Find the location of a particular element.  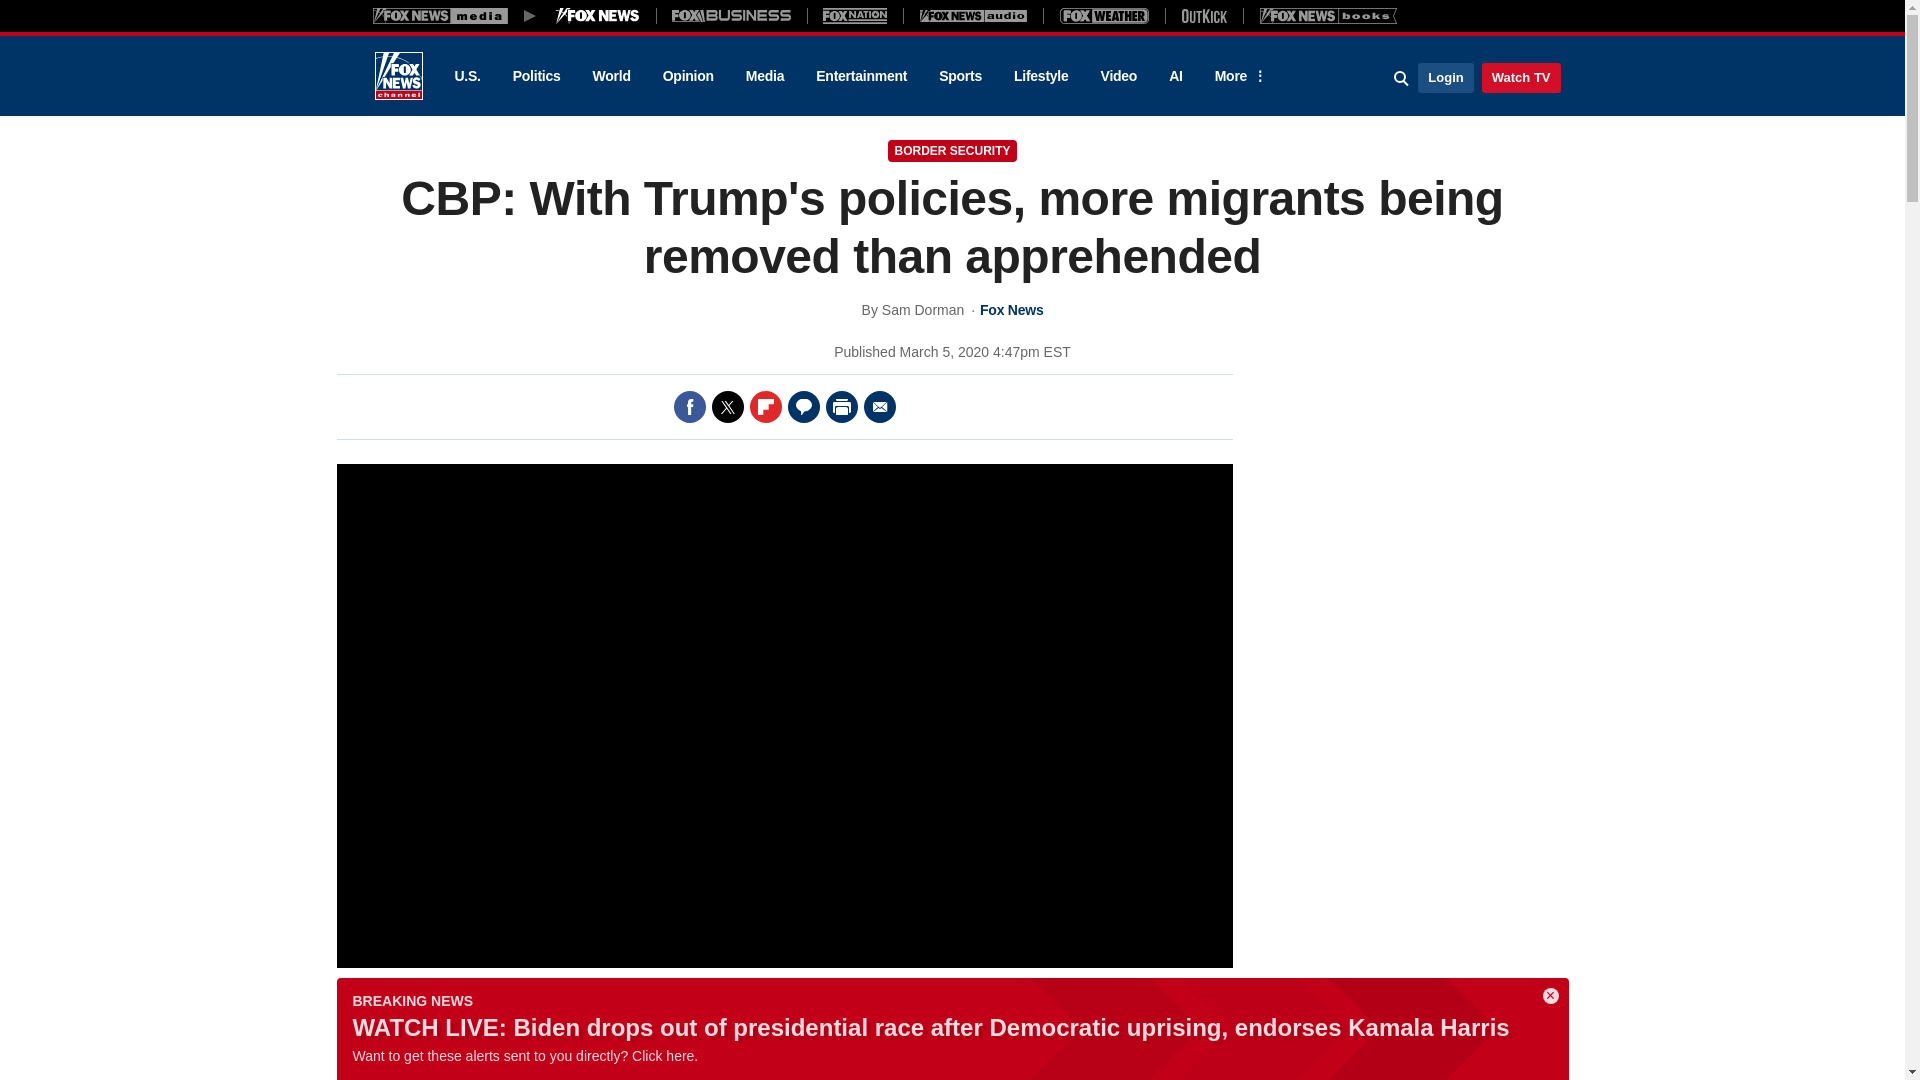

Sports is located at coordinates (960, 76).